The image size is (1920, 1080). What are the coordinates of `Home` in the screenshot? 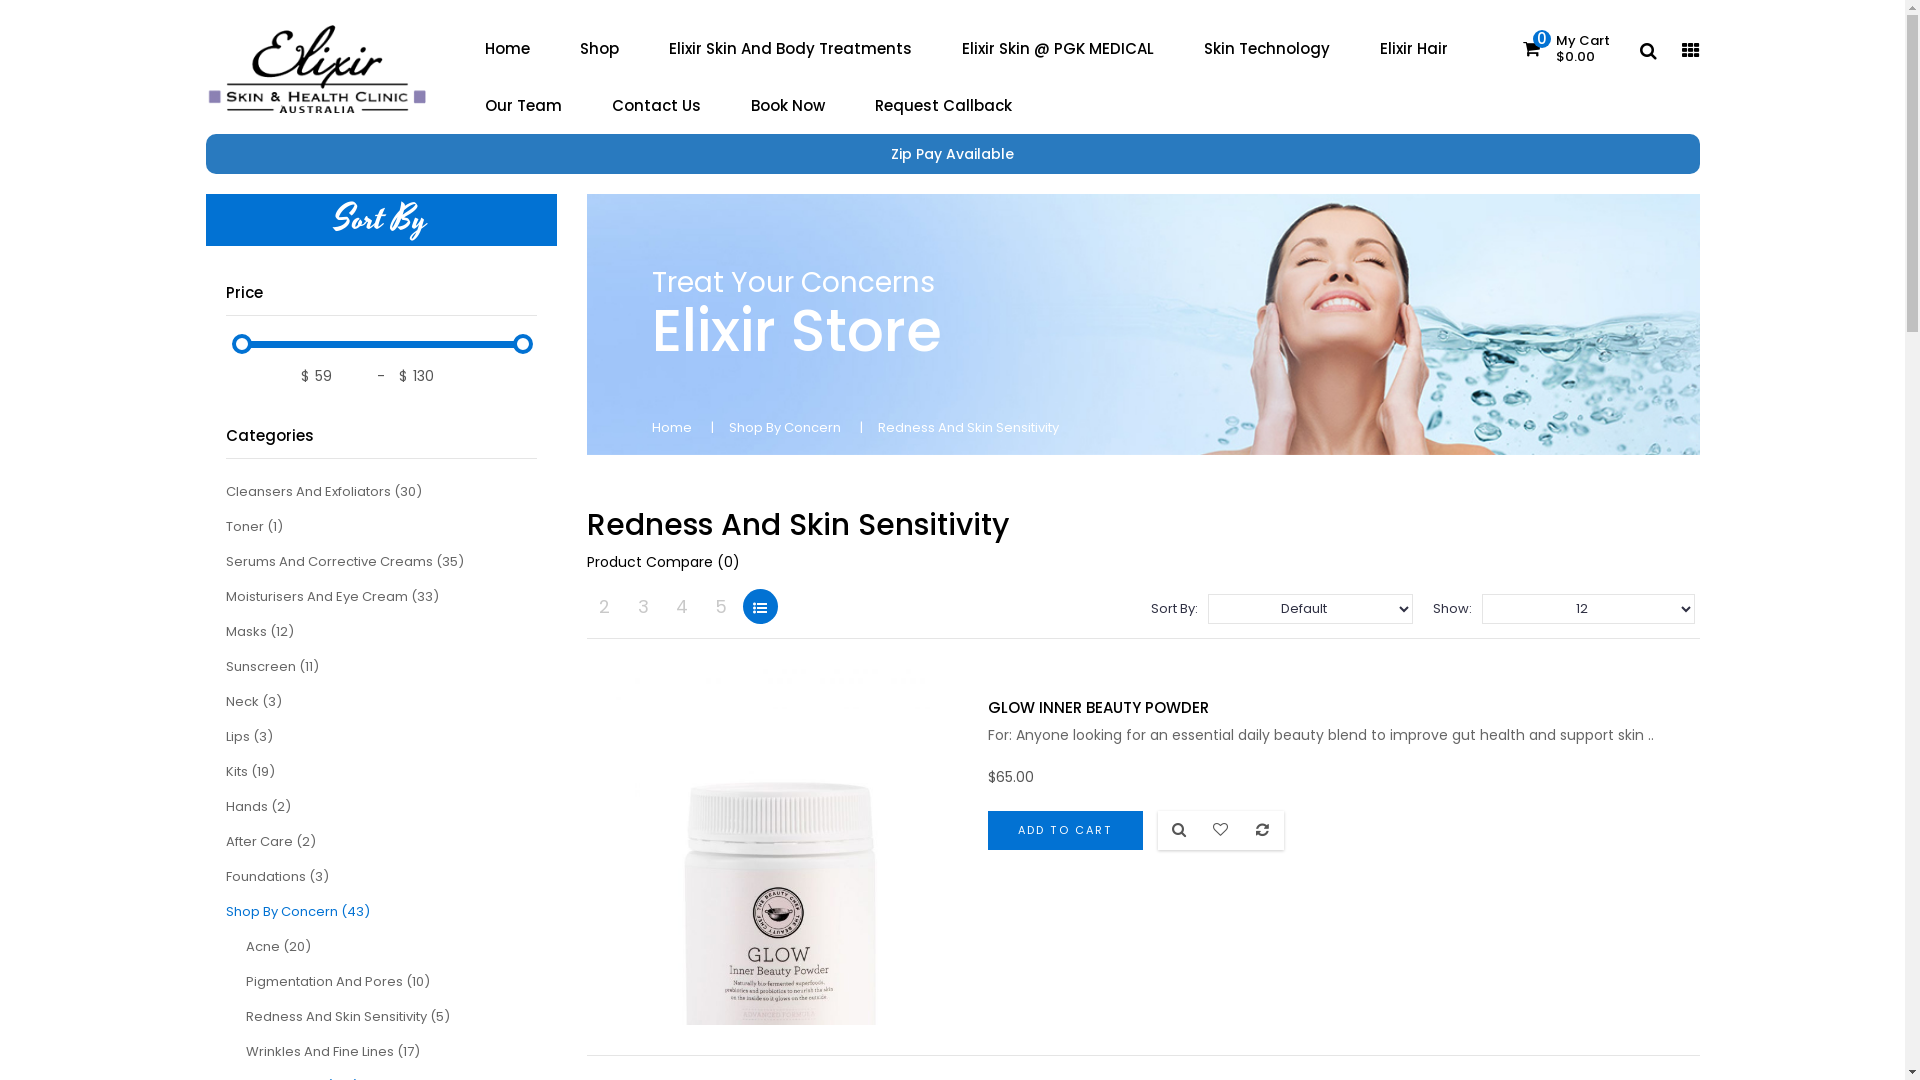 It's located at (672, 428).